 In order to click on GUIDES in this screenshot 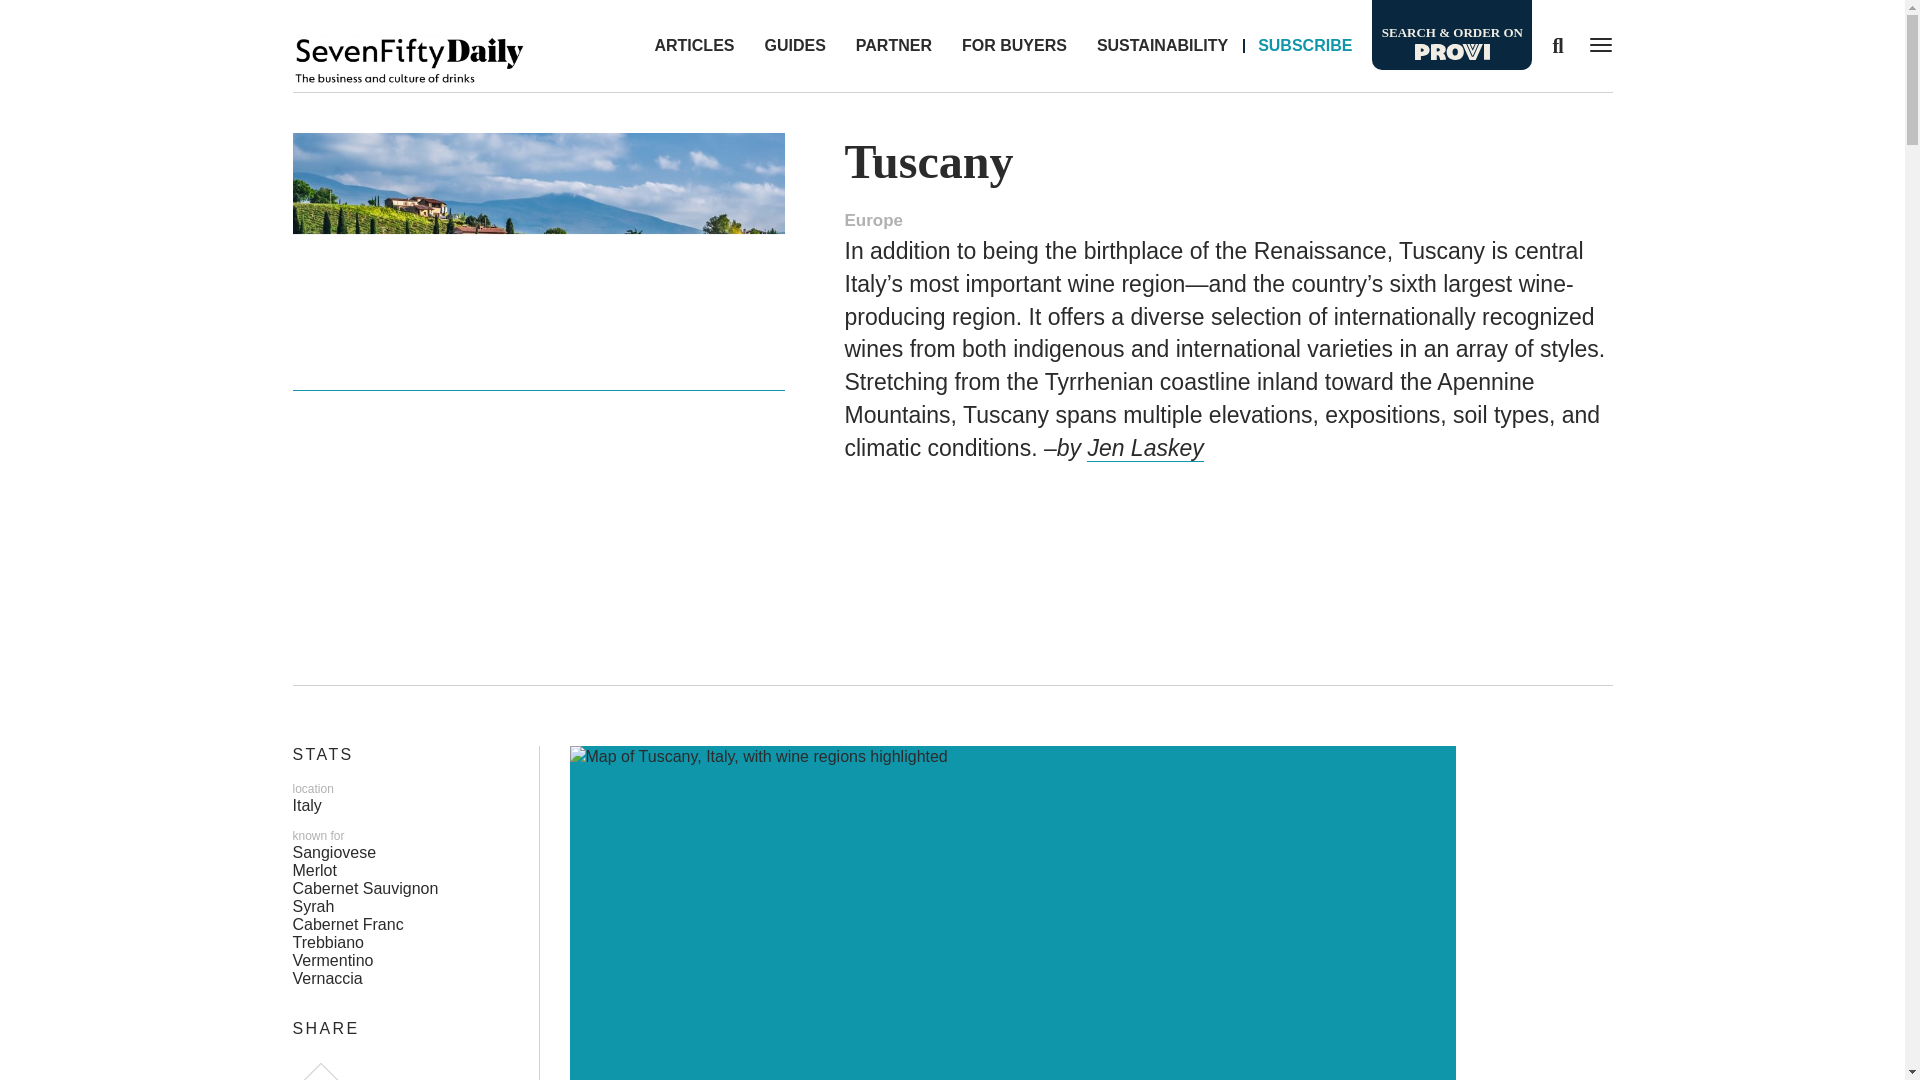, I will do `click(794, 46)`.